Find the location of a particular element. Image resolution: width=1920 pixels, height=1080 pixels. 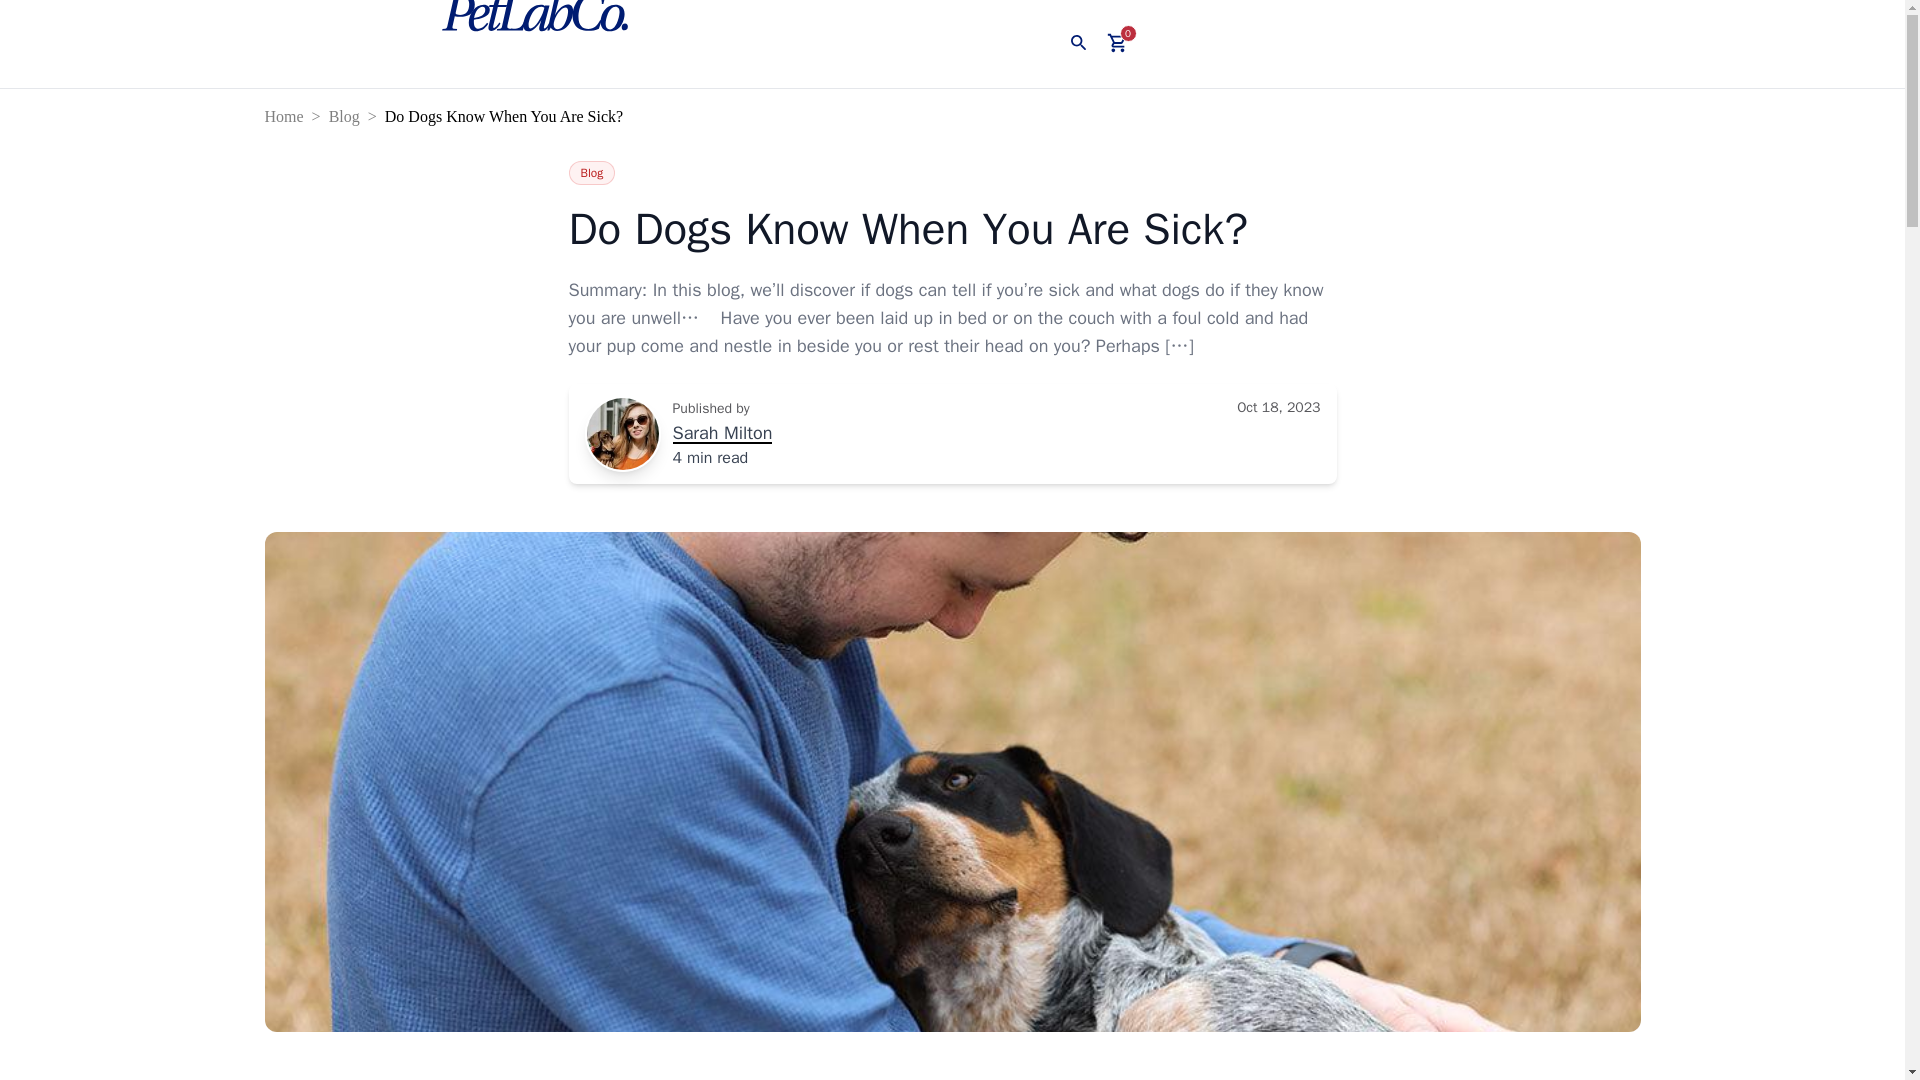

S is located at coordinates (622, 434).